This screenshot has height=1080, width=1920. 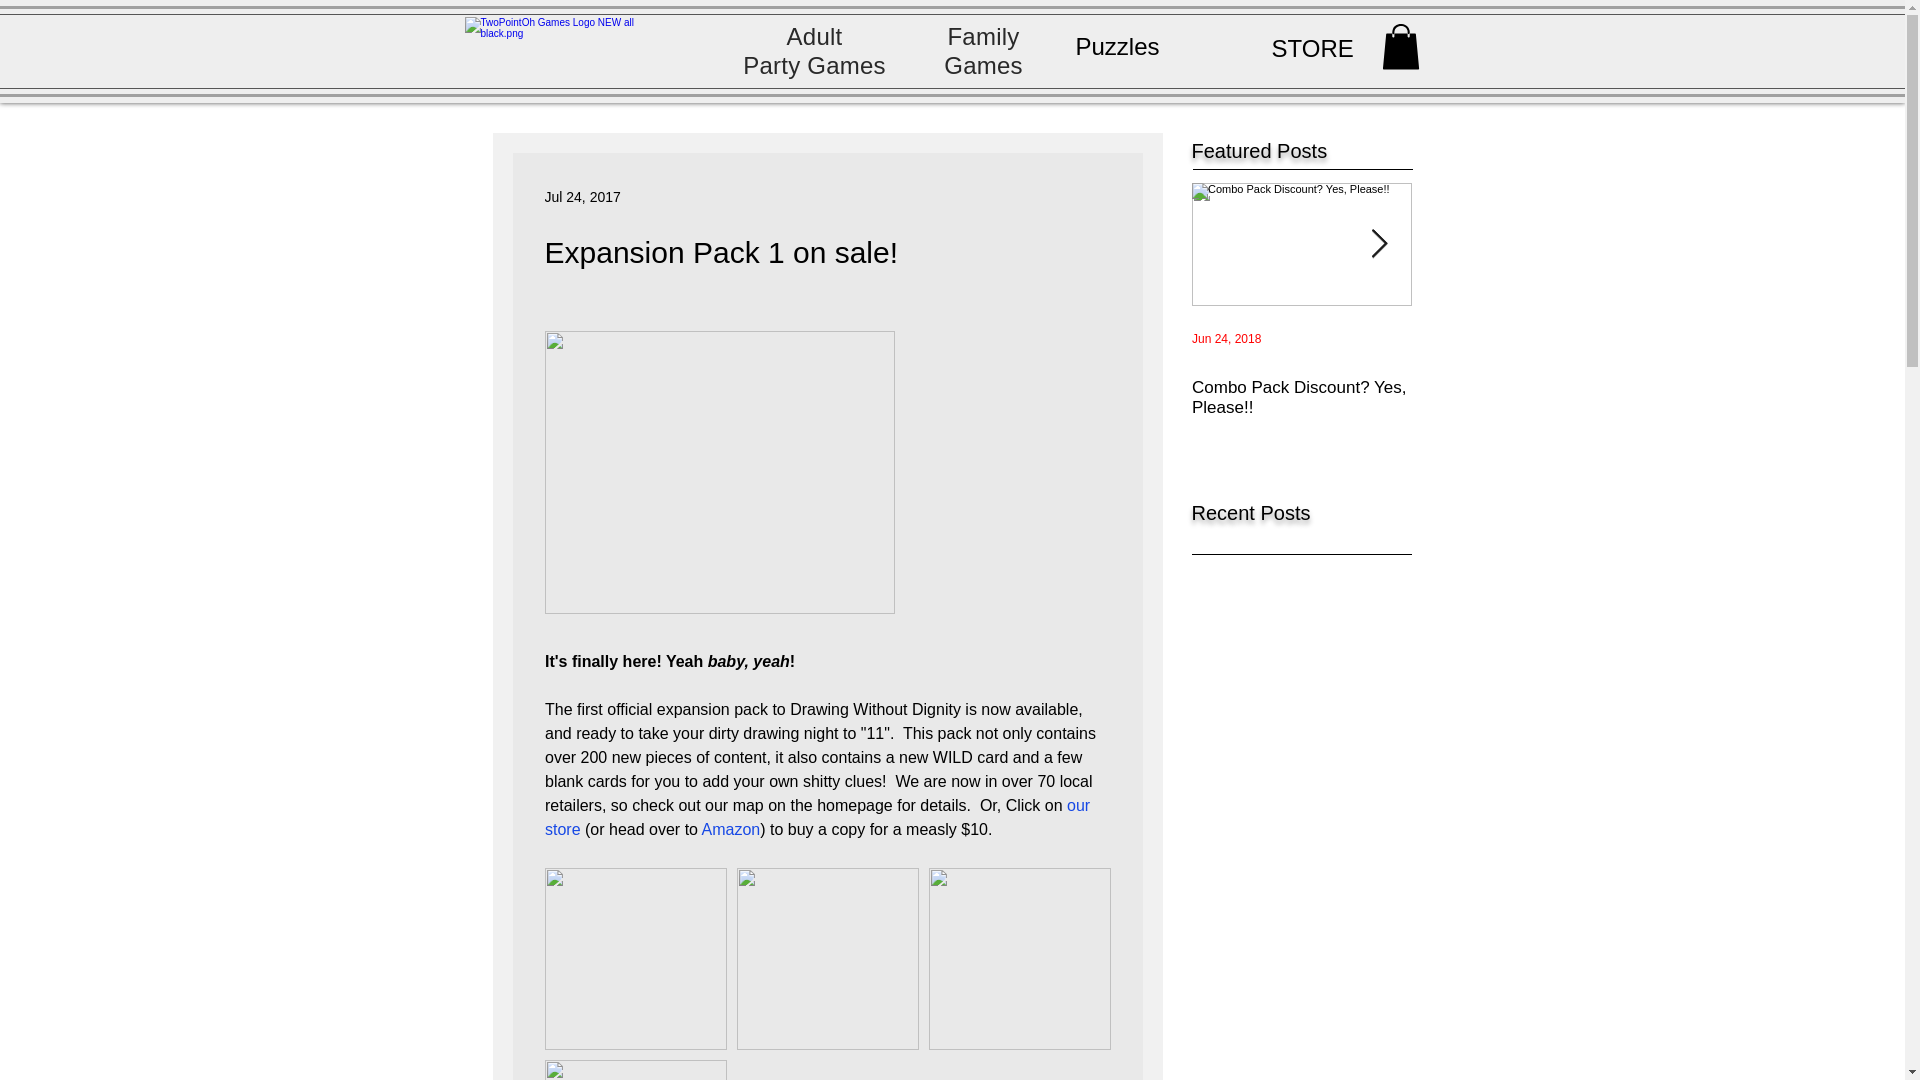 I want to click on Feb 28, 2017, so click(x=1446, y=338).